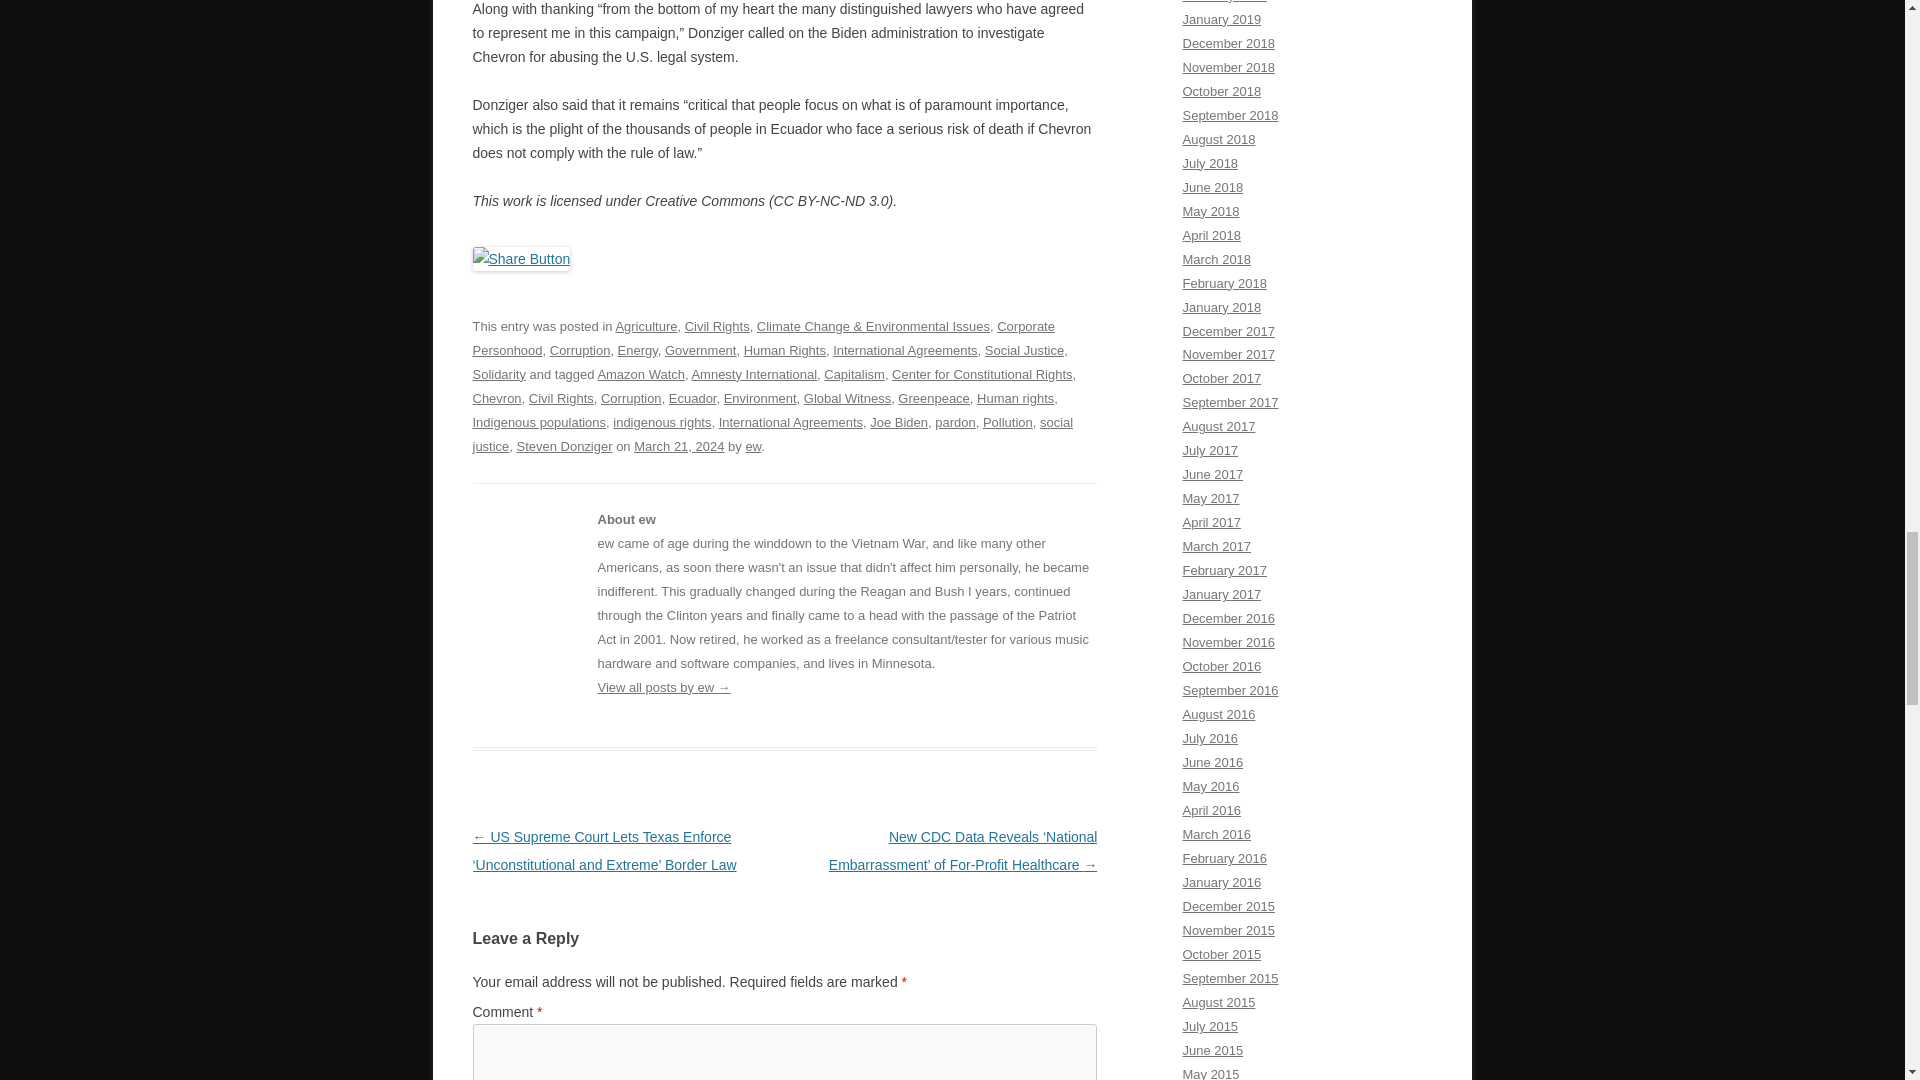 This screenshot has width=1920, height=1080. What do you see at coordinates (905, 350) in the screenshot?
I see `International Agreements` at bounding box center [905, 350].